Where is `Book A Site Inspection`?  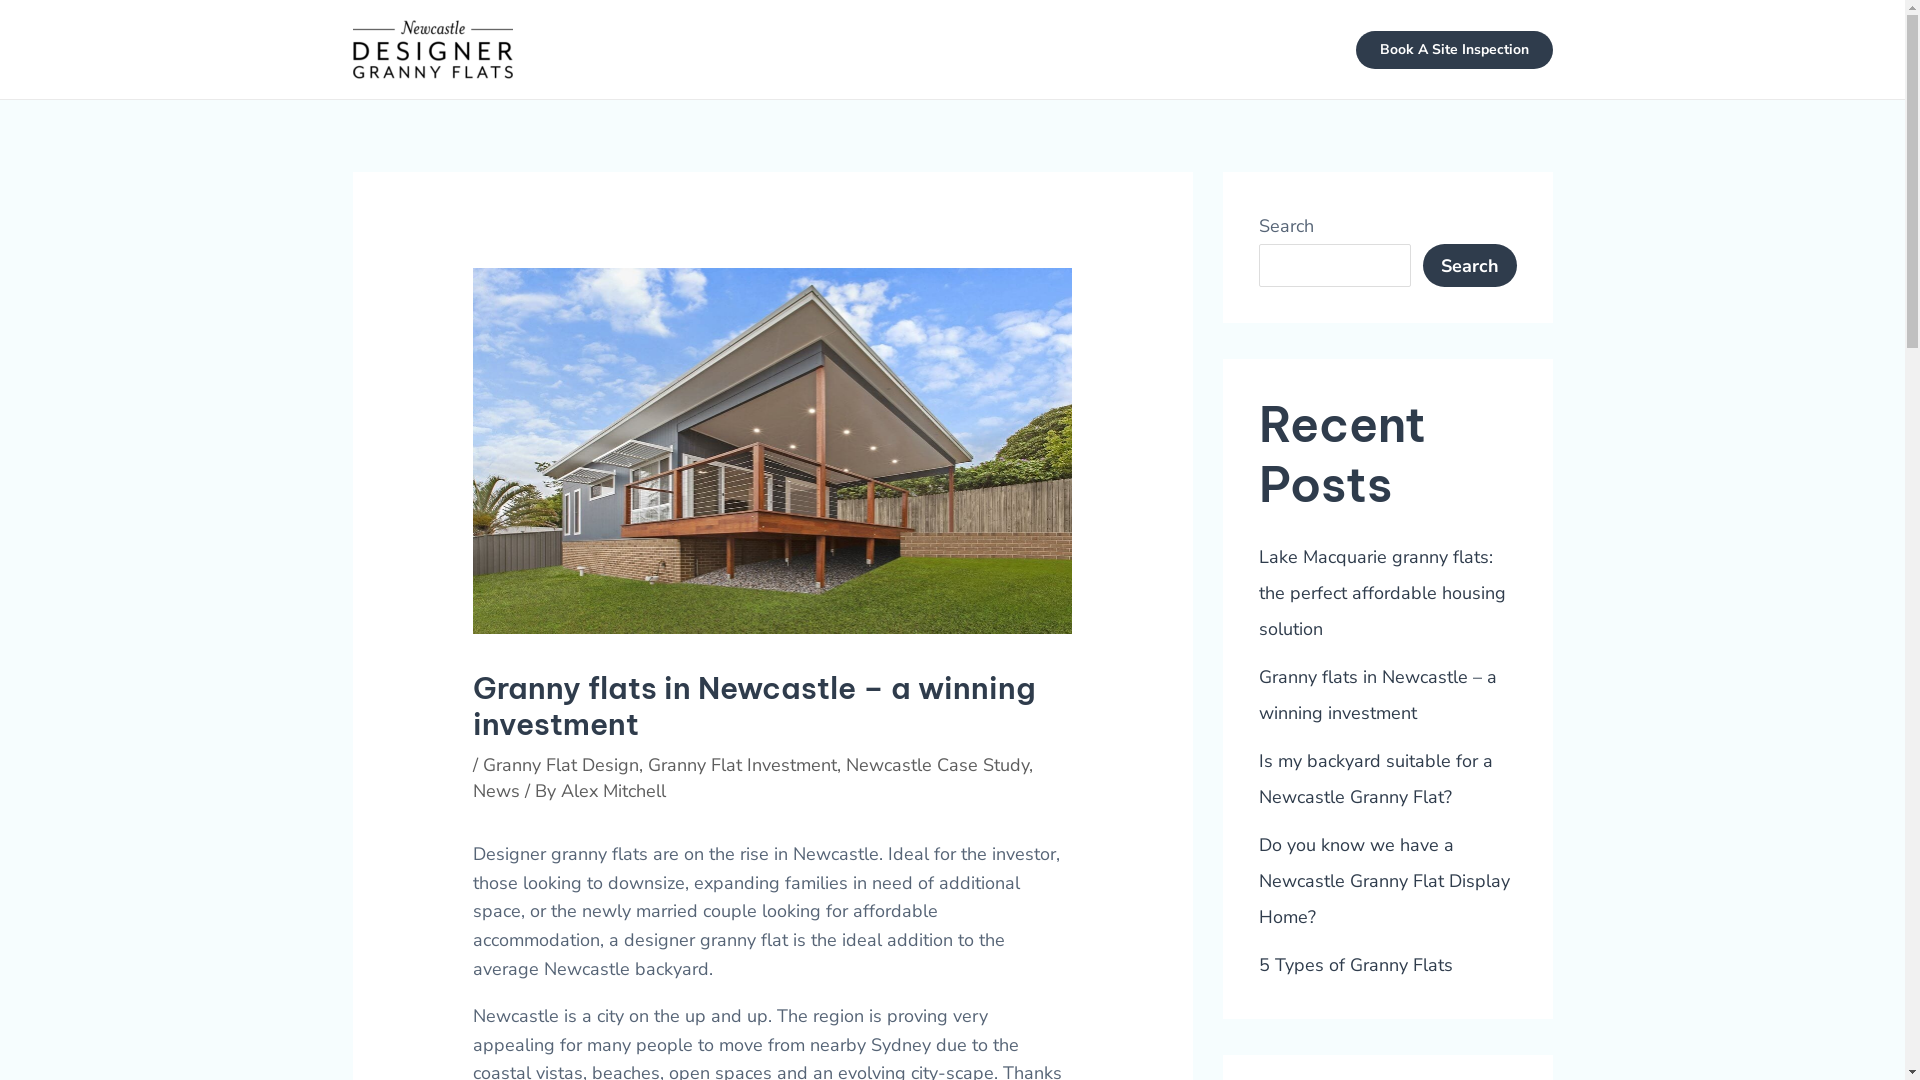
Book A Site Inspection is located at coordinates (1454, 49).